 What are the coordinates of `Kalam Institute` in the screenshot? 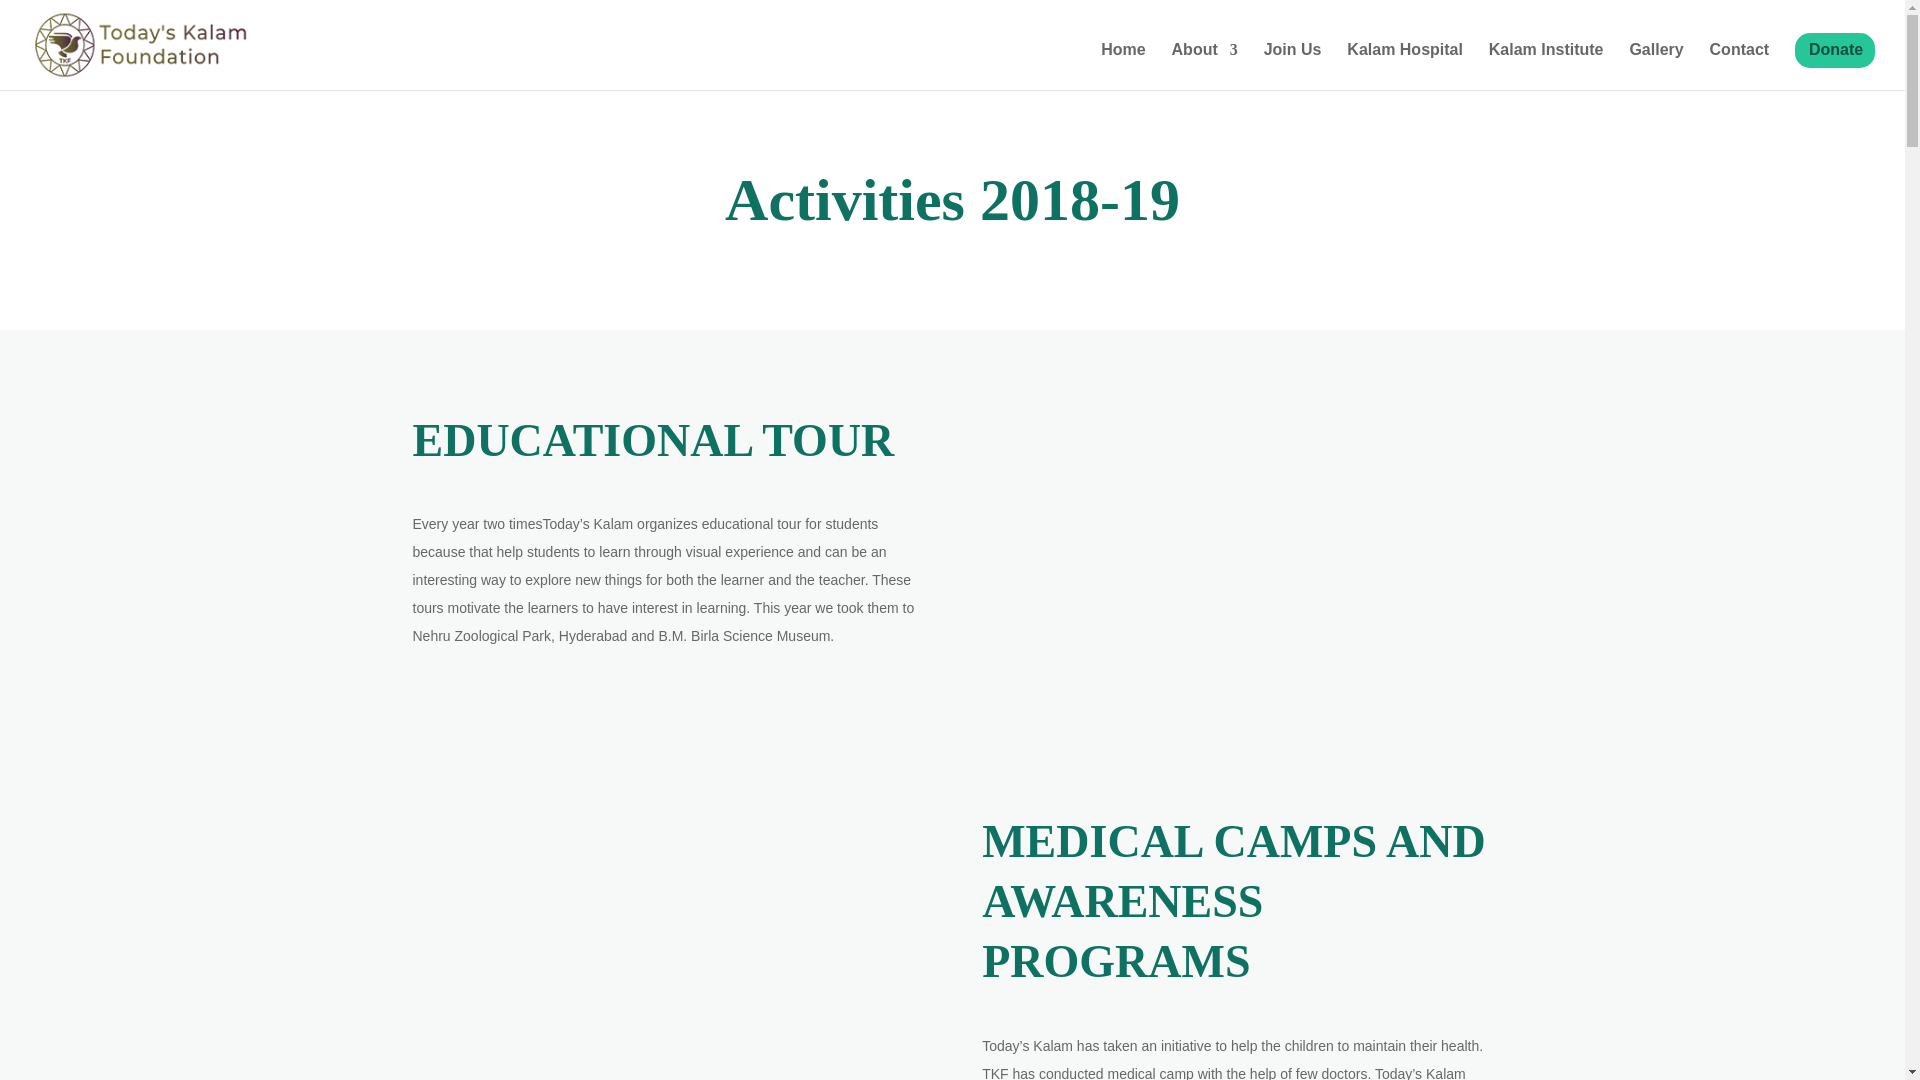 It's located at (1546, 66).